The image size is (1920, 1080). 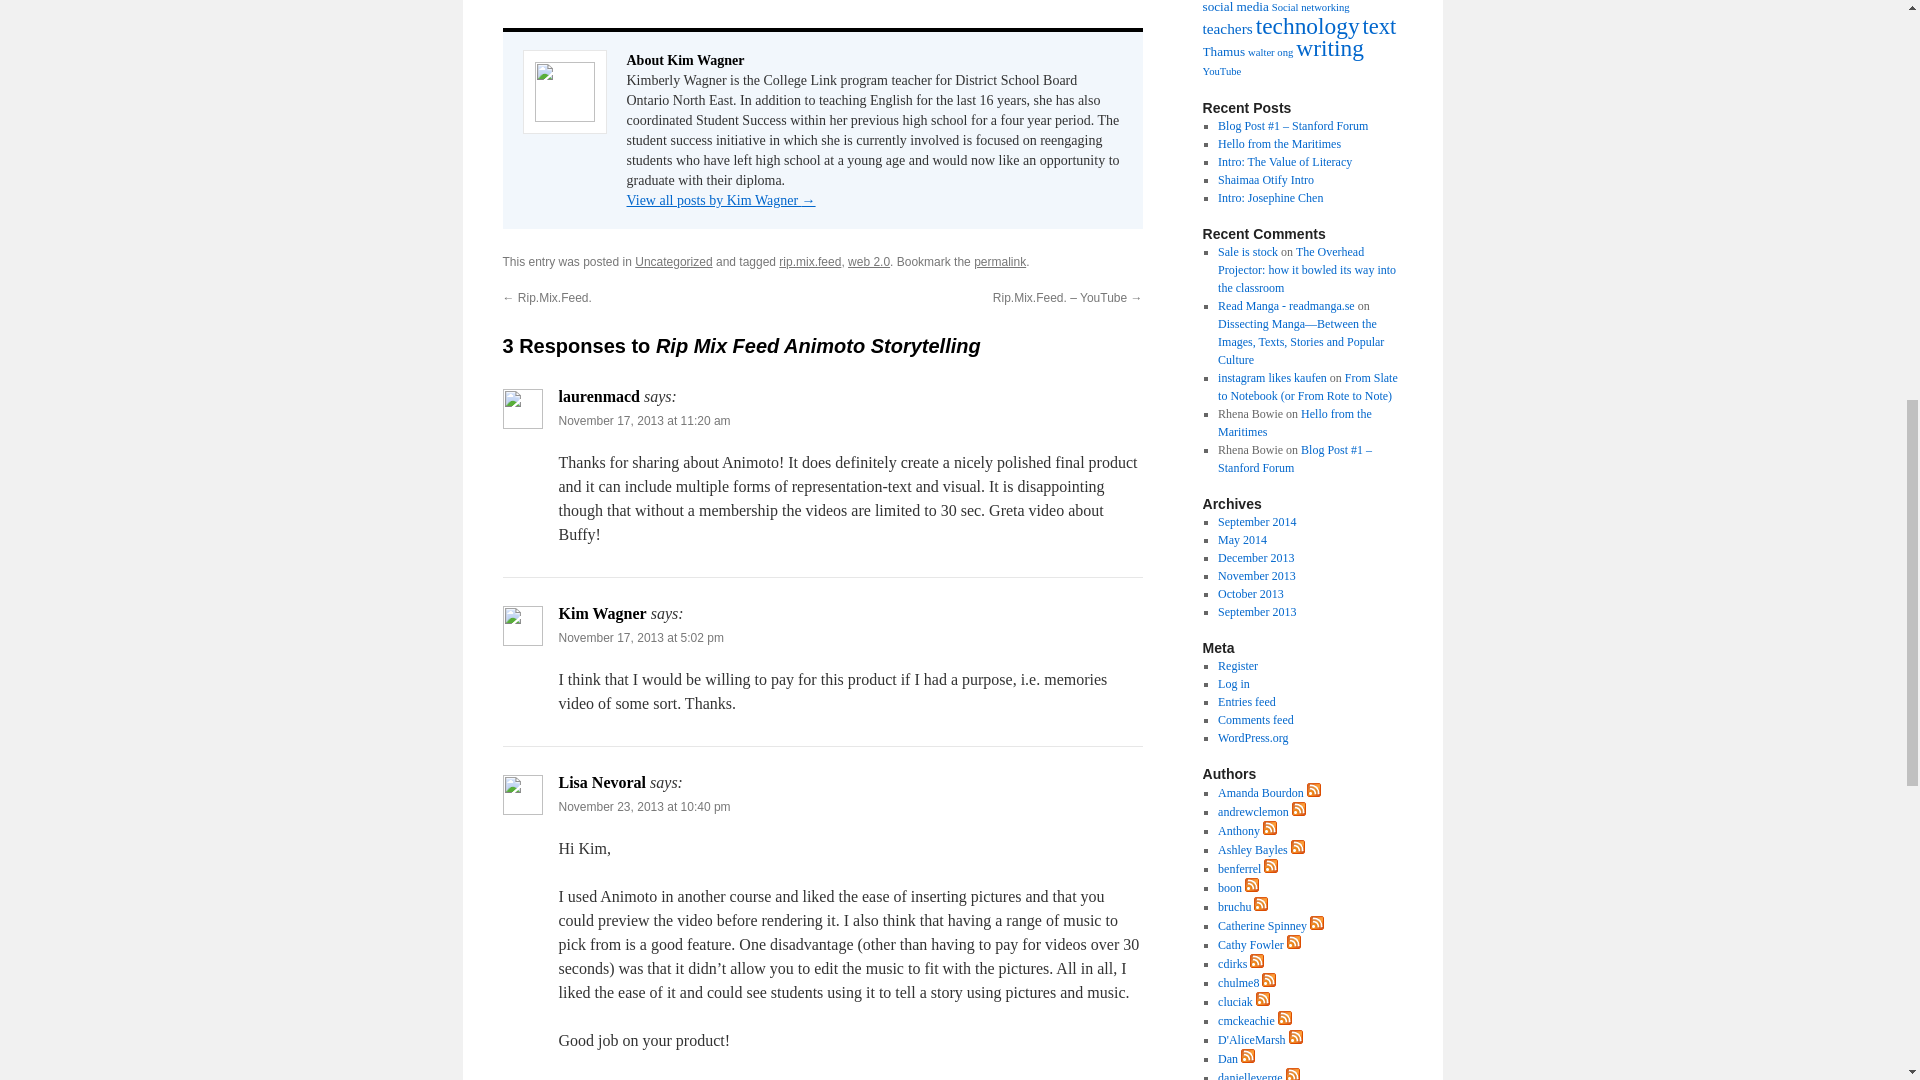 I want to click on RSS feed, so click(x=1314, y=793).